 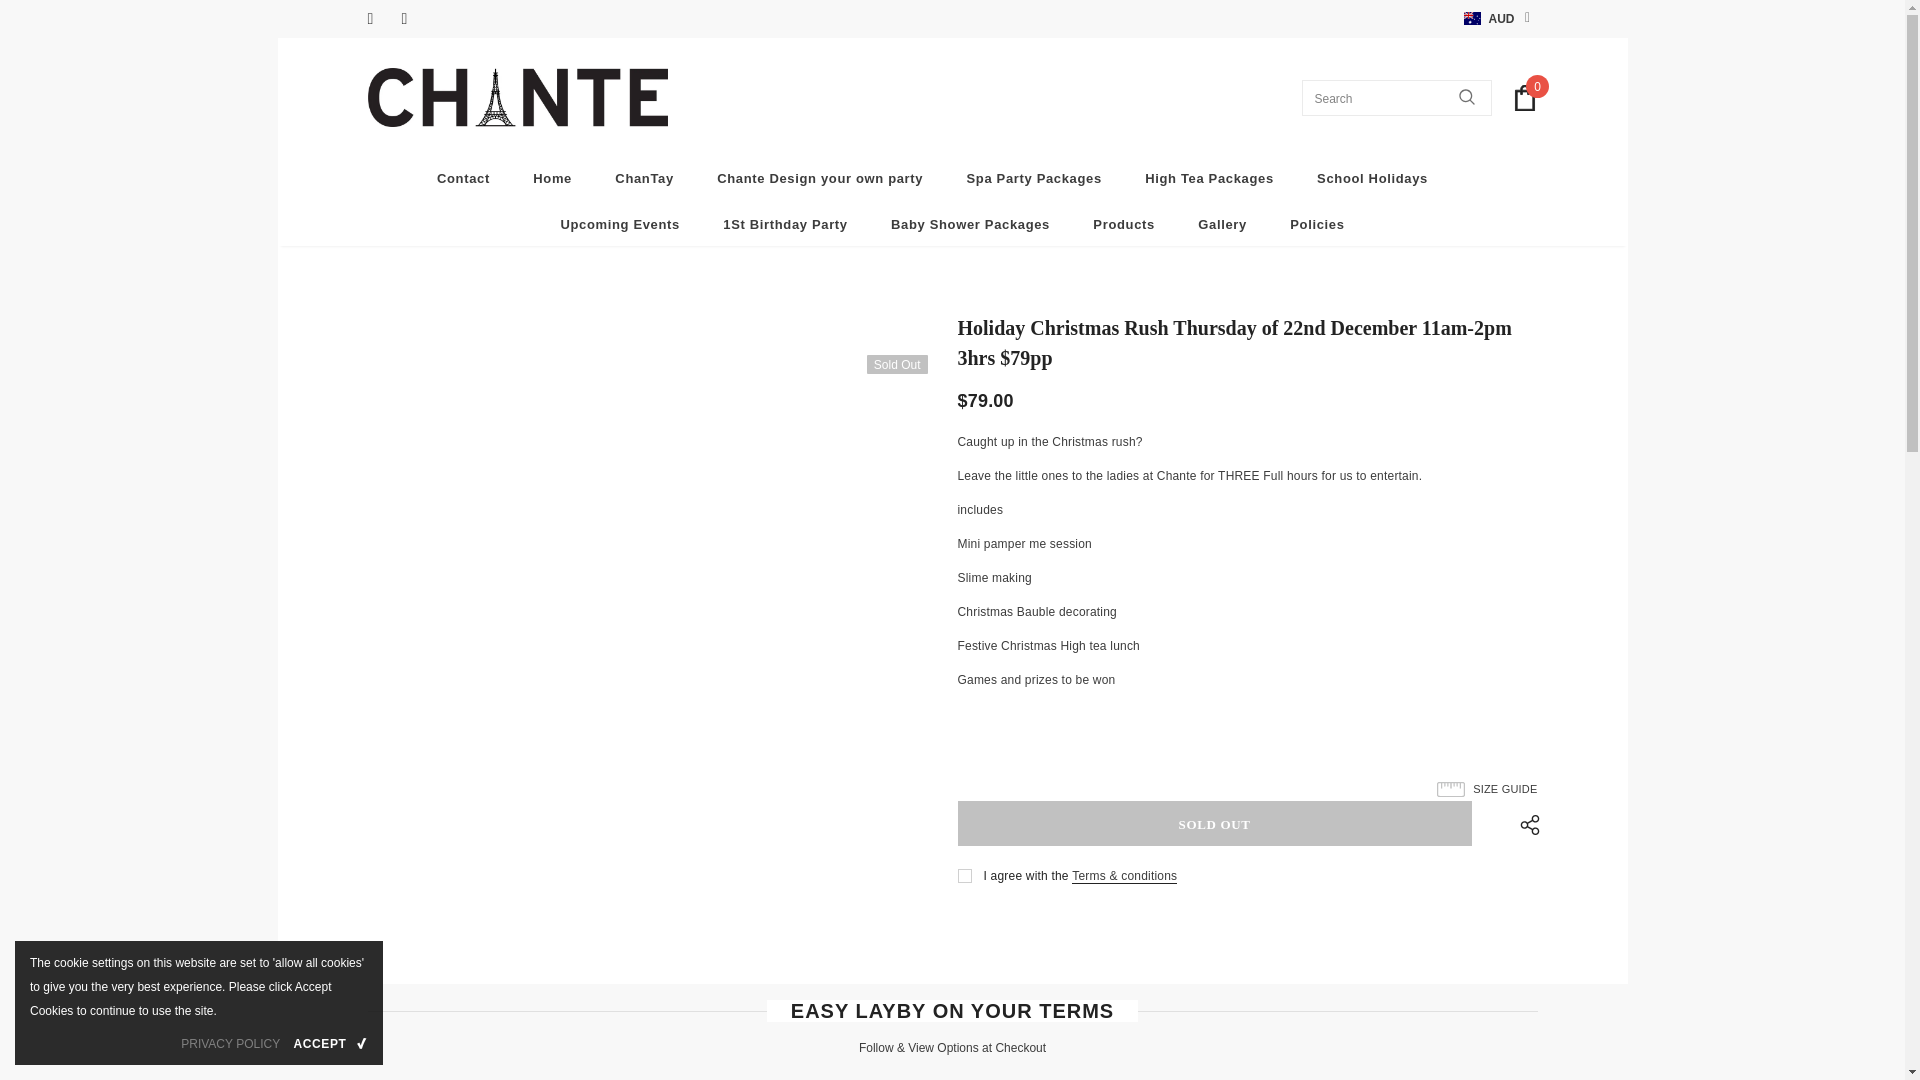 I want to click on 1St Birthday Party, so click(x=784, y=223).